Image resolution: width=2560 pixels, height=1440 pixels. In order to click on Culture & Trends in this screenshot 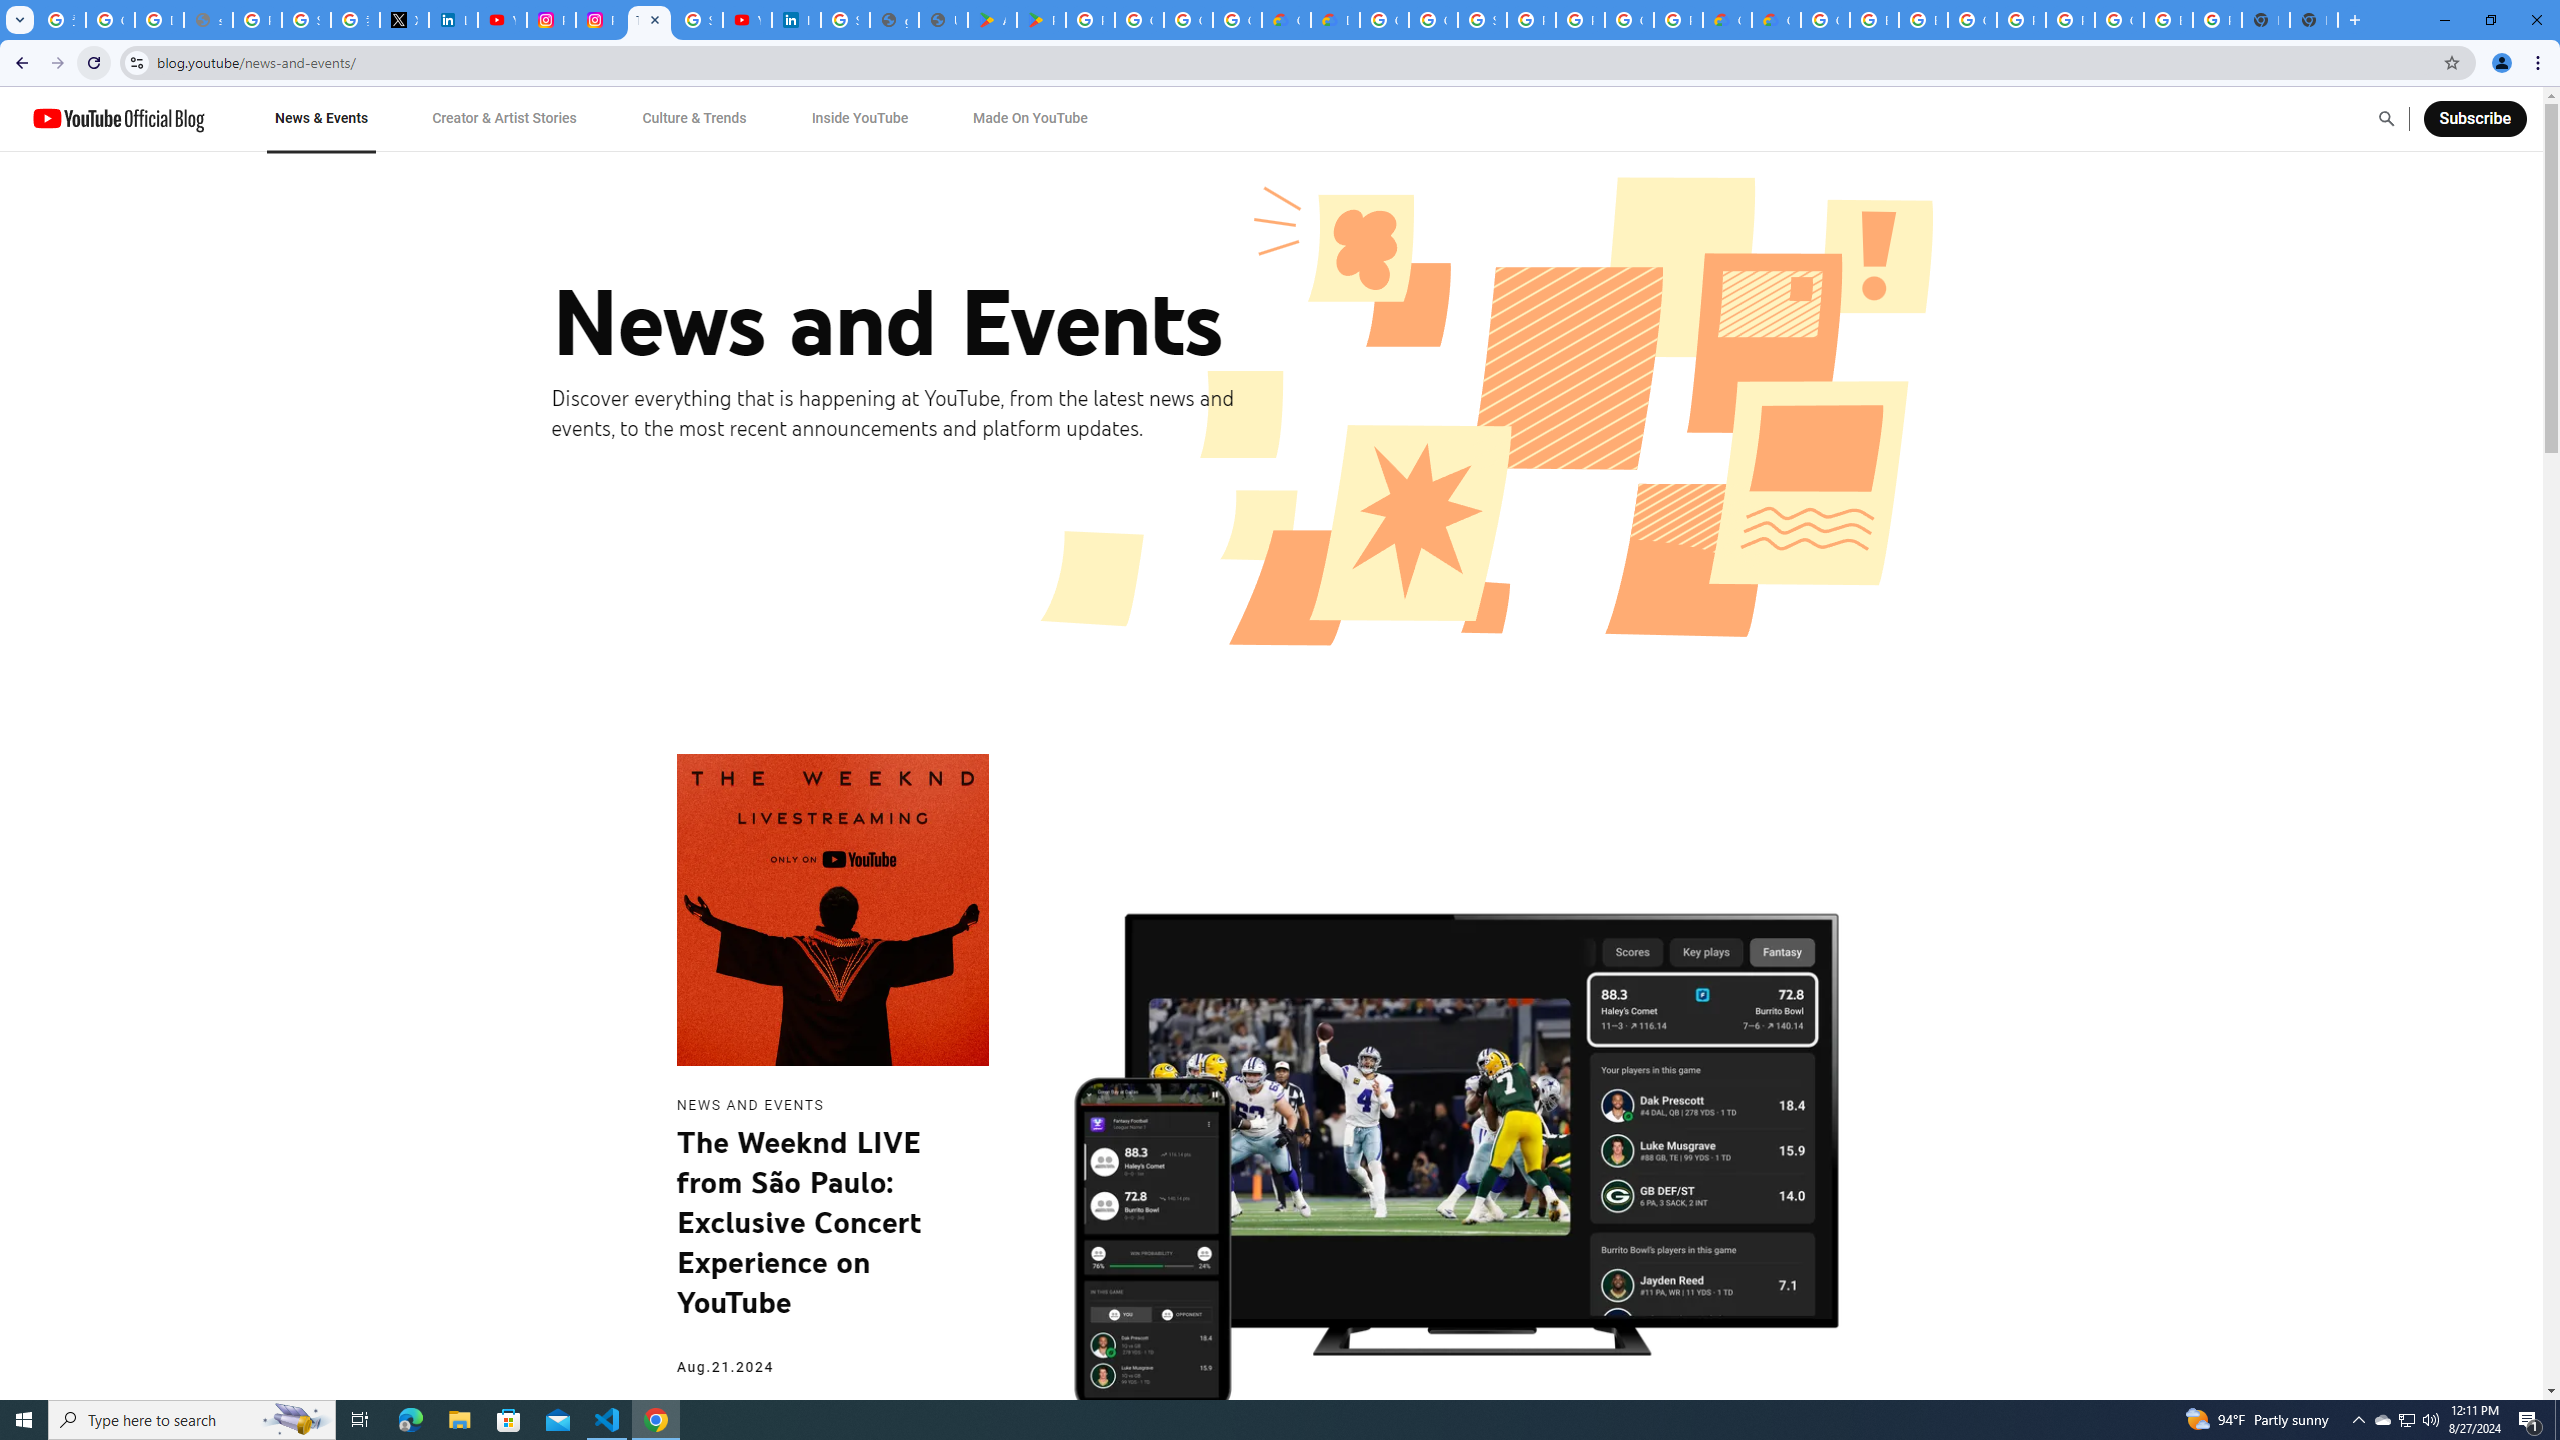, I will do `click(694, 118)`.